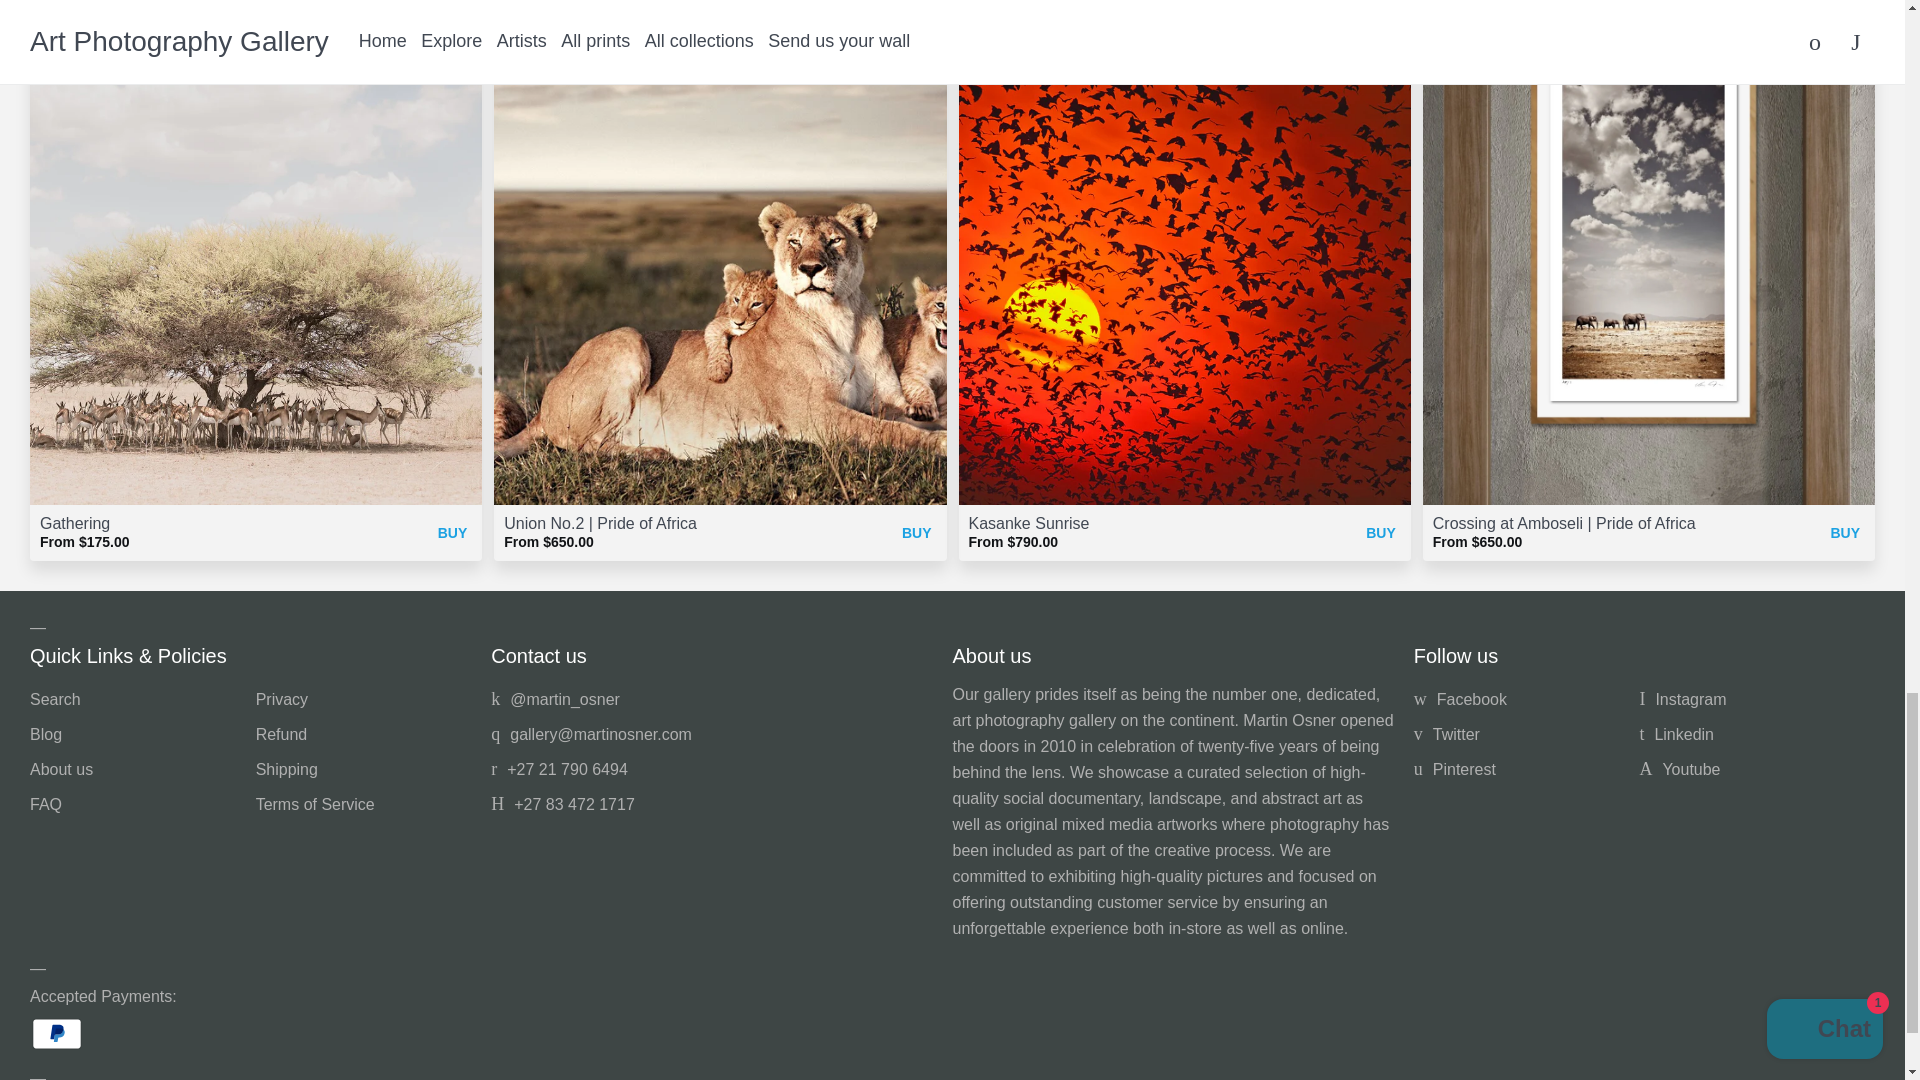 This screenshot has width=1920, height=1080. What do you see at coordinates (1454, 769) in the screenshot?
I see `Art Photography Gallery on Pinterest` at bounding box center [1454, 769].